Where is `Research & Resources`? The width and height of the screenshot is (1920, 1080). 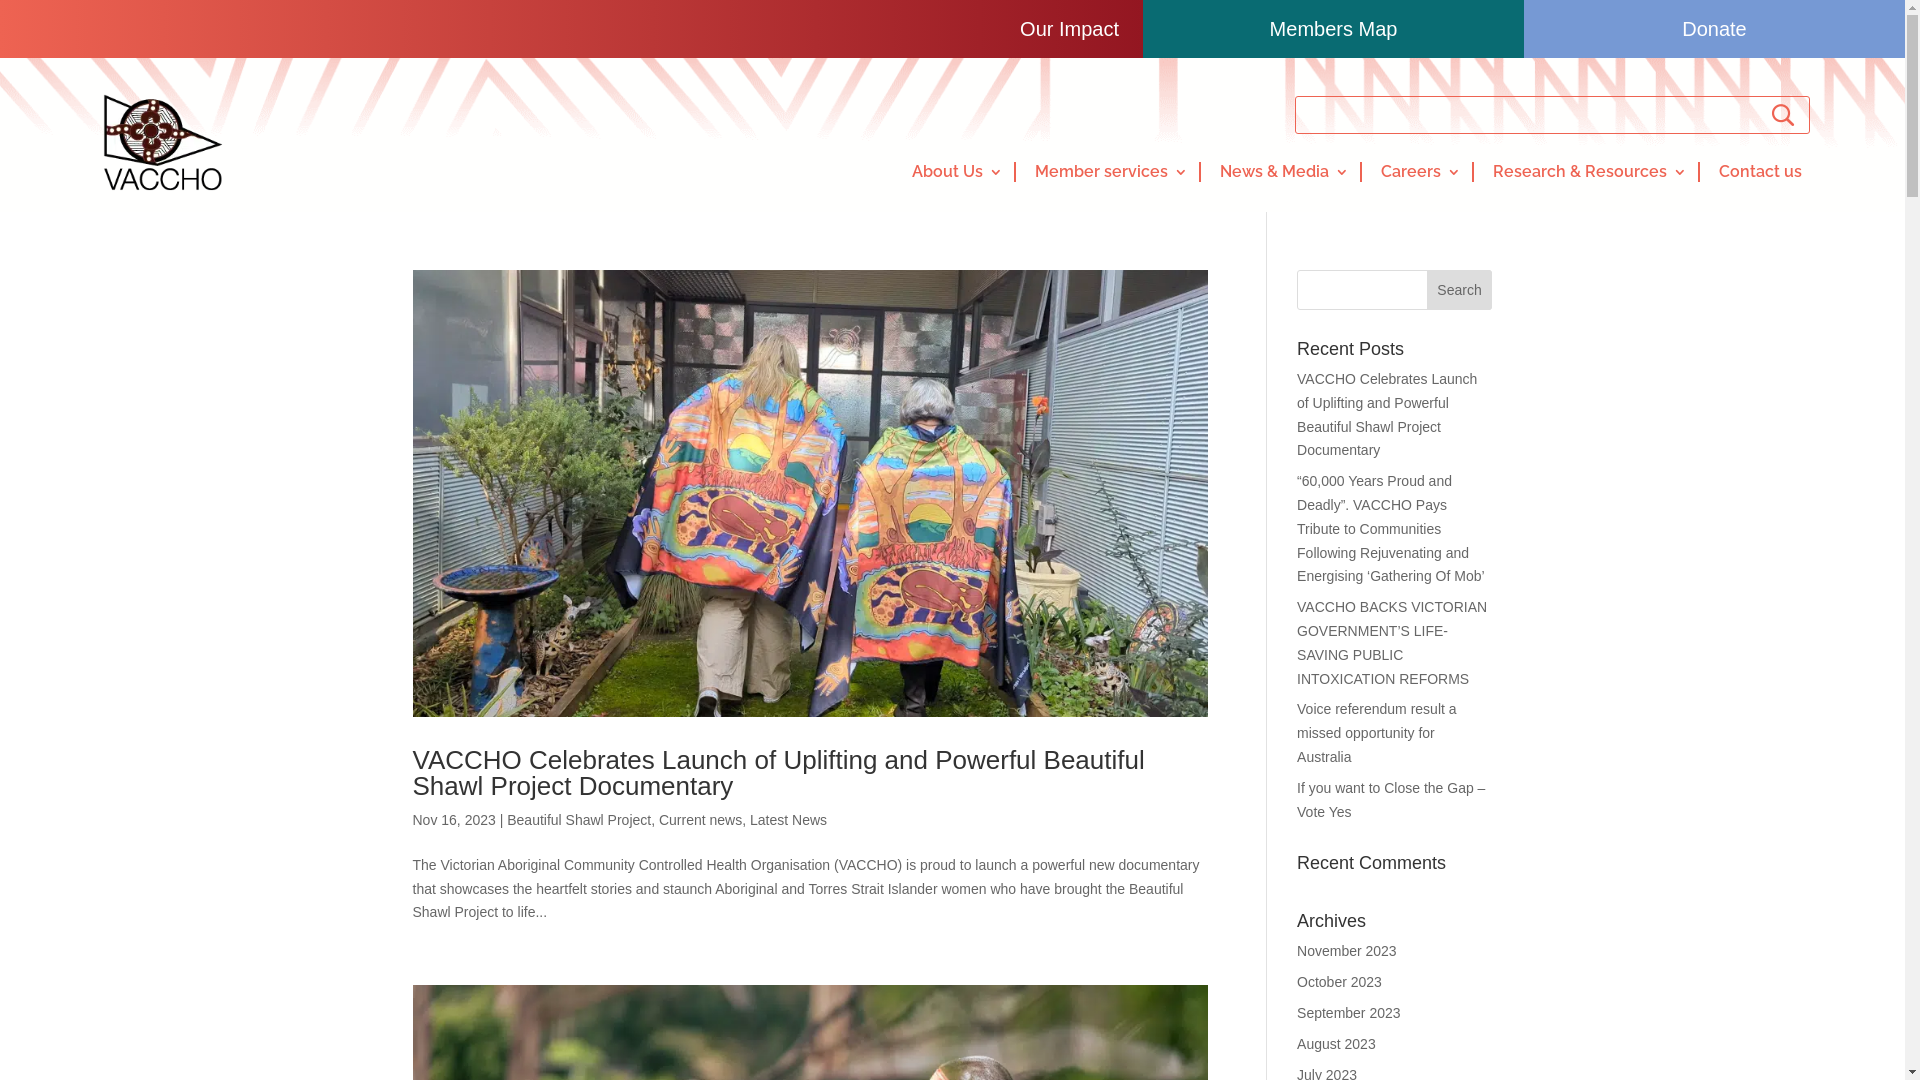
Research & Resources is located at coordinates (1586, 172).